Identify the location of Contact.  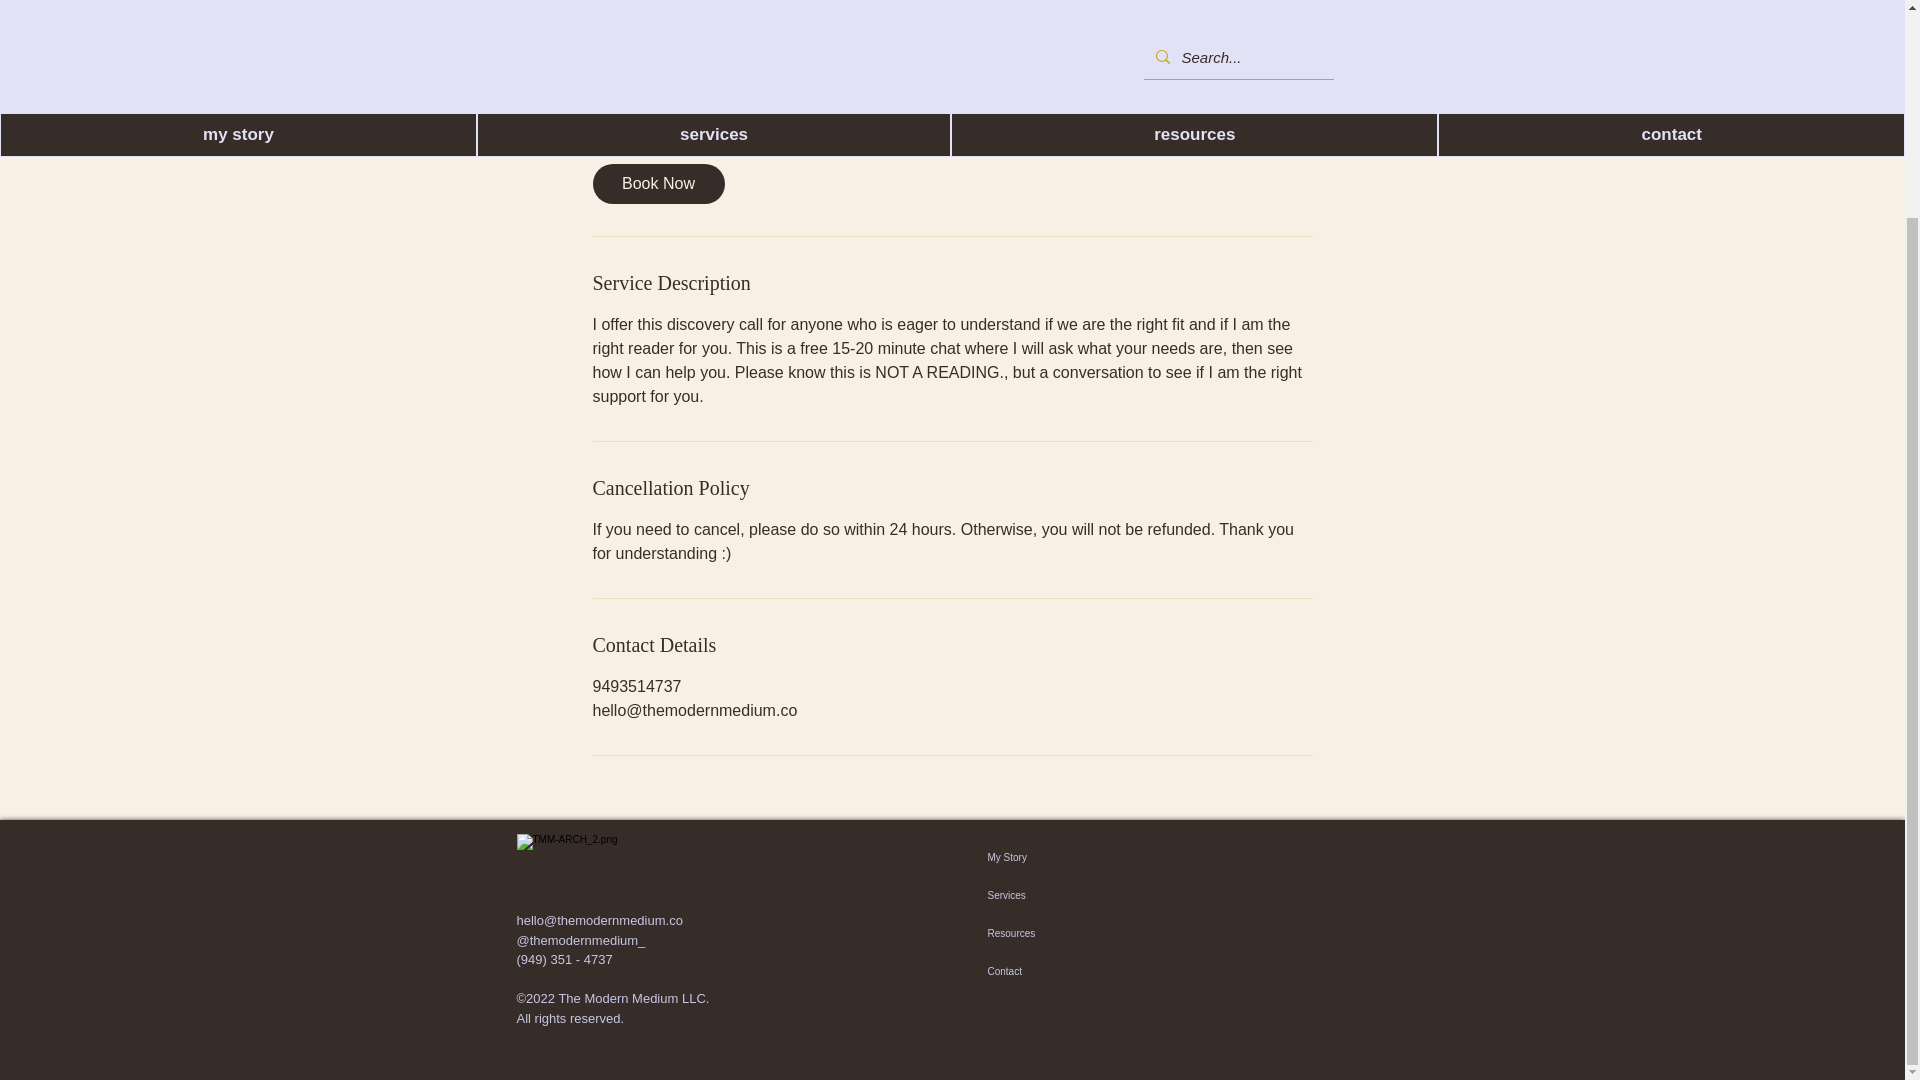
(1096, 972).